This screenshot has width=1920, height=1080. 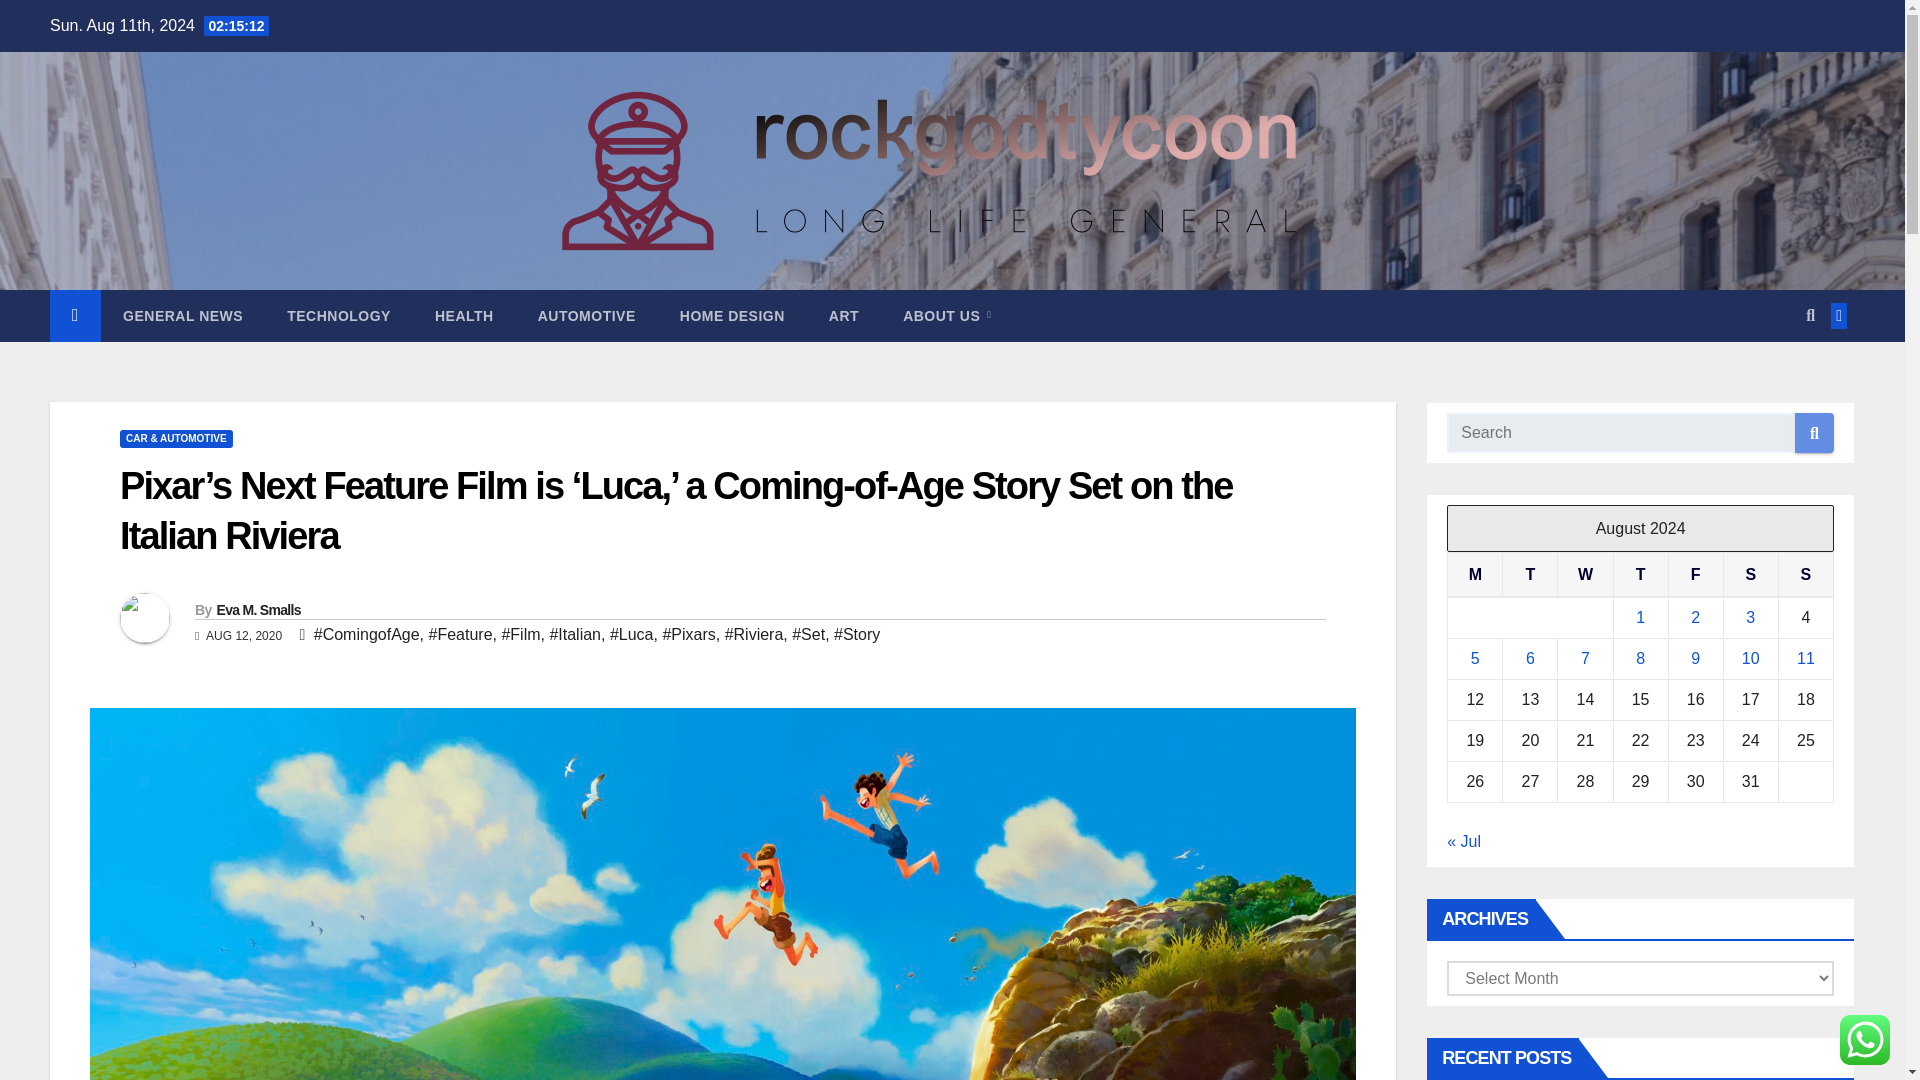 What do you see at coordinates (732, 316) in the screenshot?
I see `HOME DESIGN` at bounding box center [732, 316].